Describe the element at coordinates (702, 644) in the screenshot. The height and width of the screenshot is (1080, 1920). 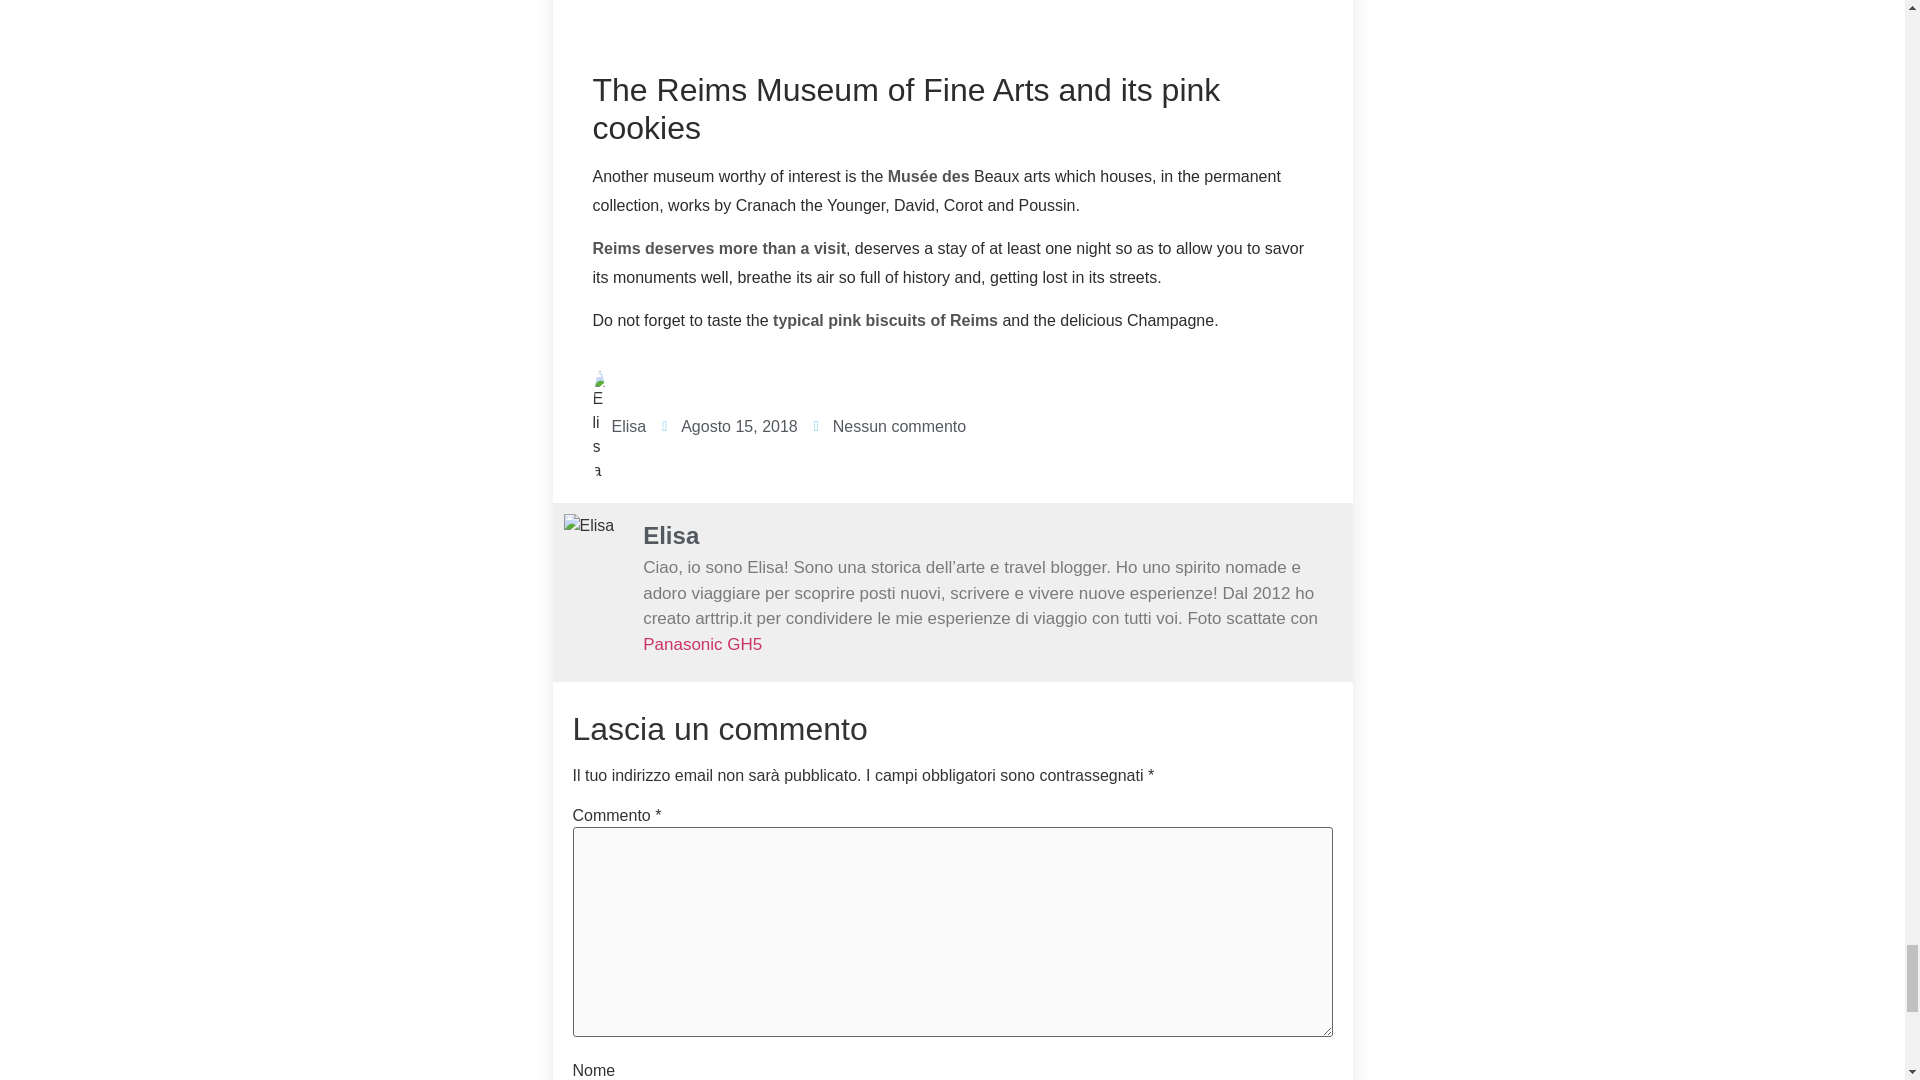
I see `Panasonic GH5` at that location.